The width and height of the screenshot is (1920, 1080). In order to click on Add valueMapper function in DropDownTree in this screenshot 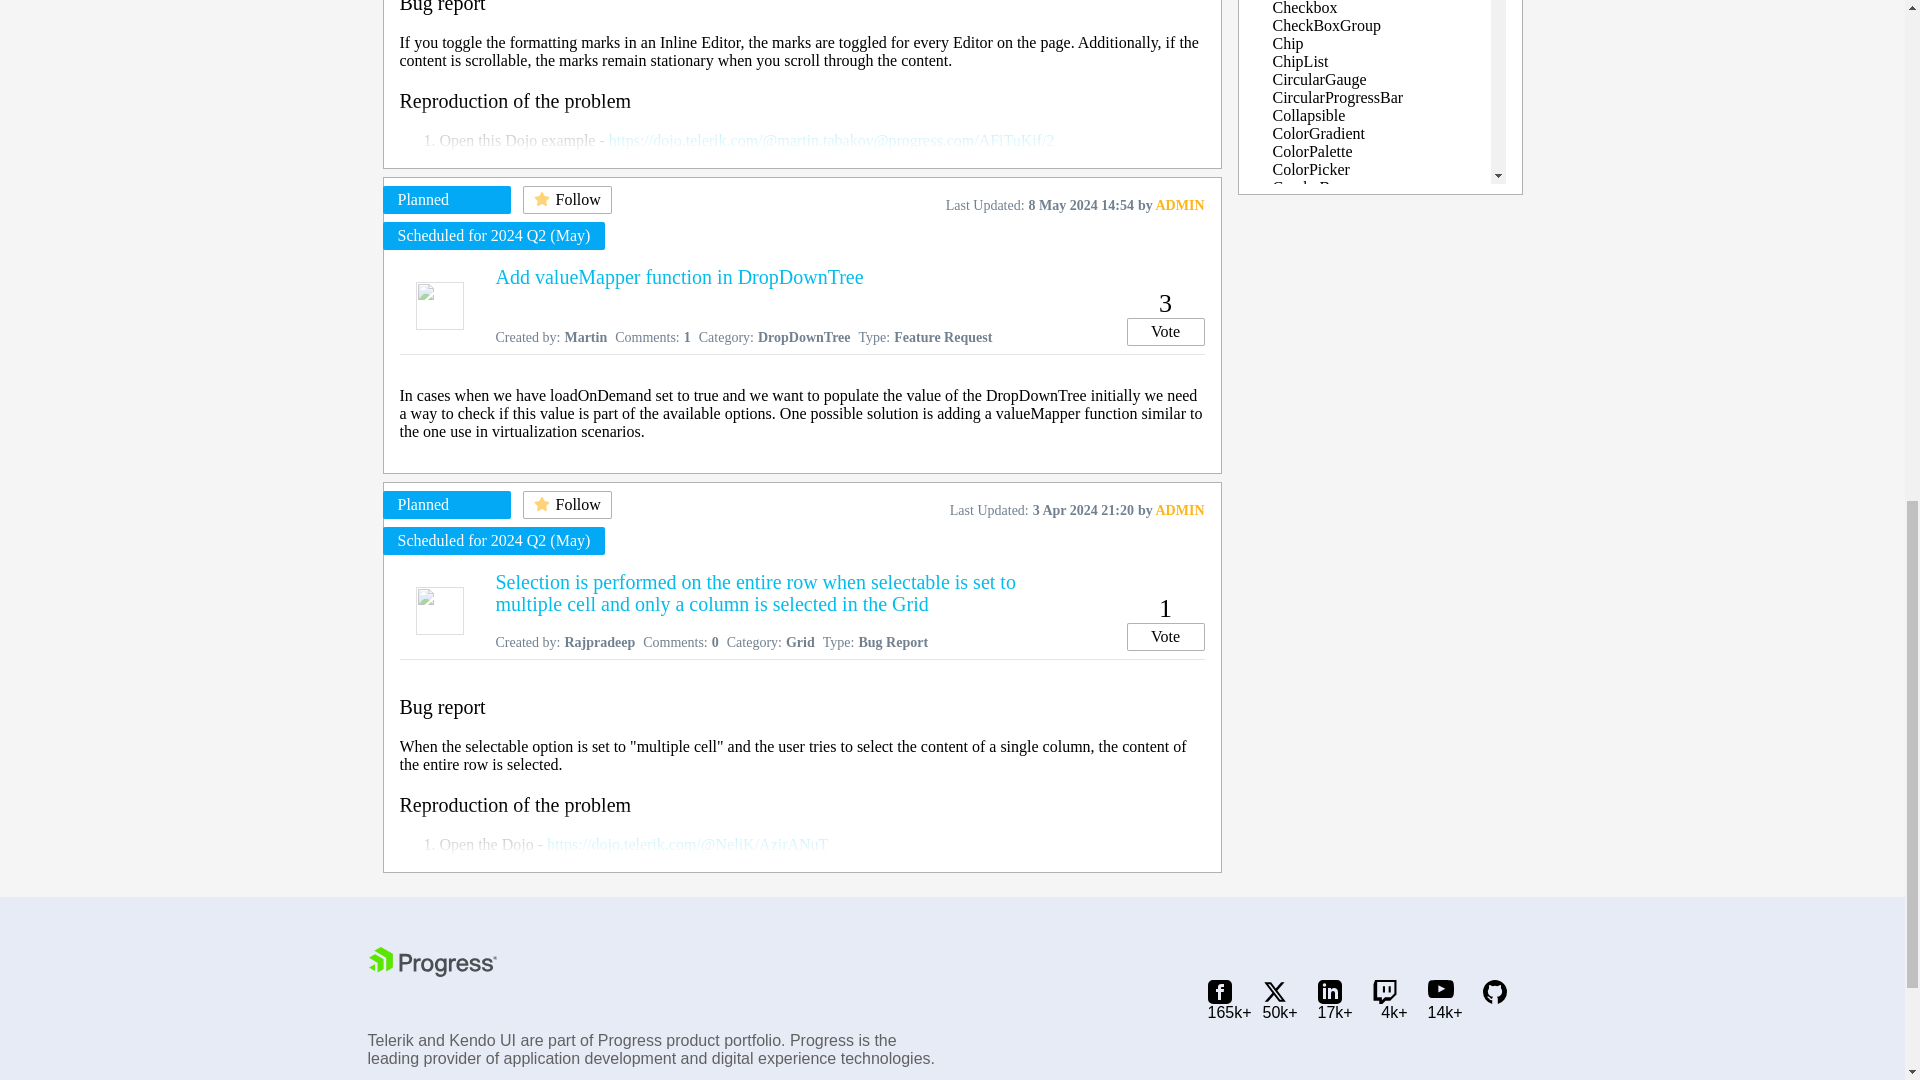, I will do `click(680, 276)`.